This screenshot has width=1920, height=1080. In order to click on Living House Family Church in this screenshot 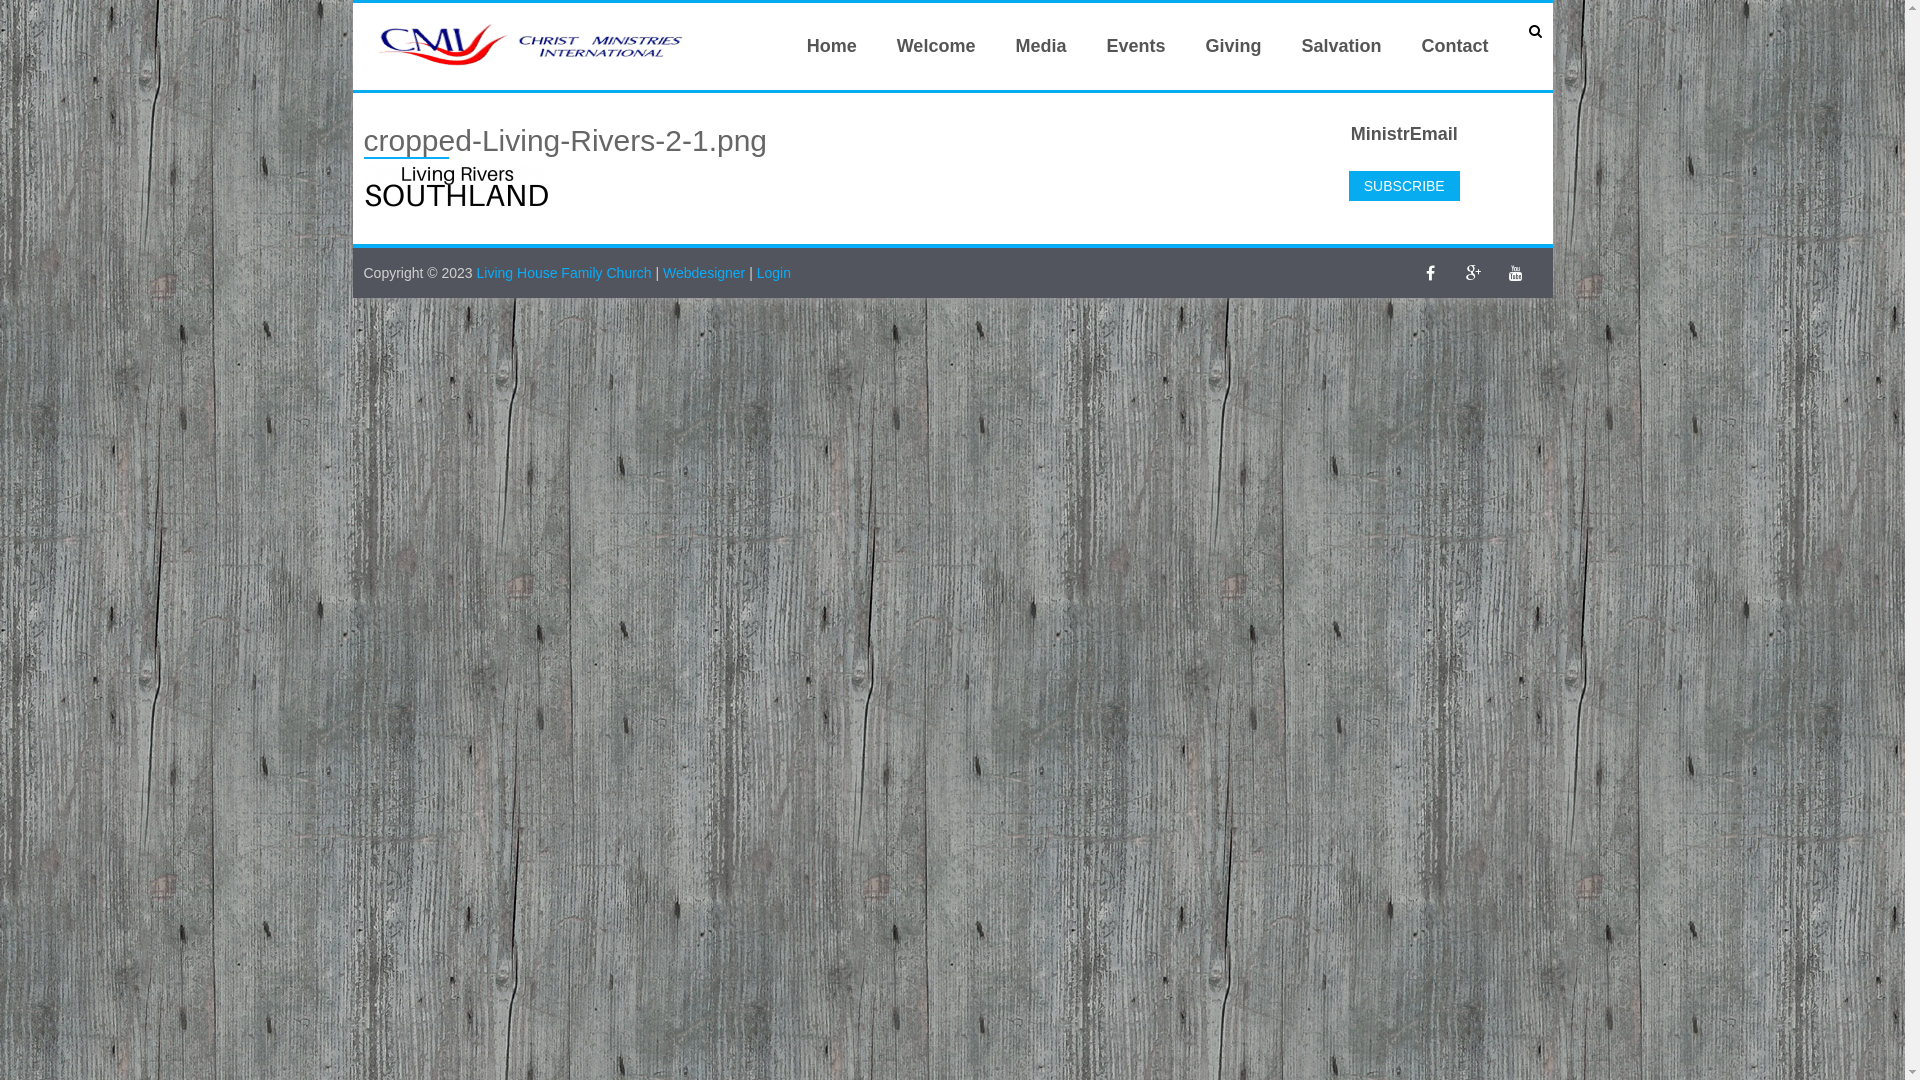, I will do `click(566, 273)`.